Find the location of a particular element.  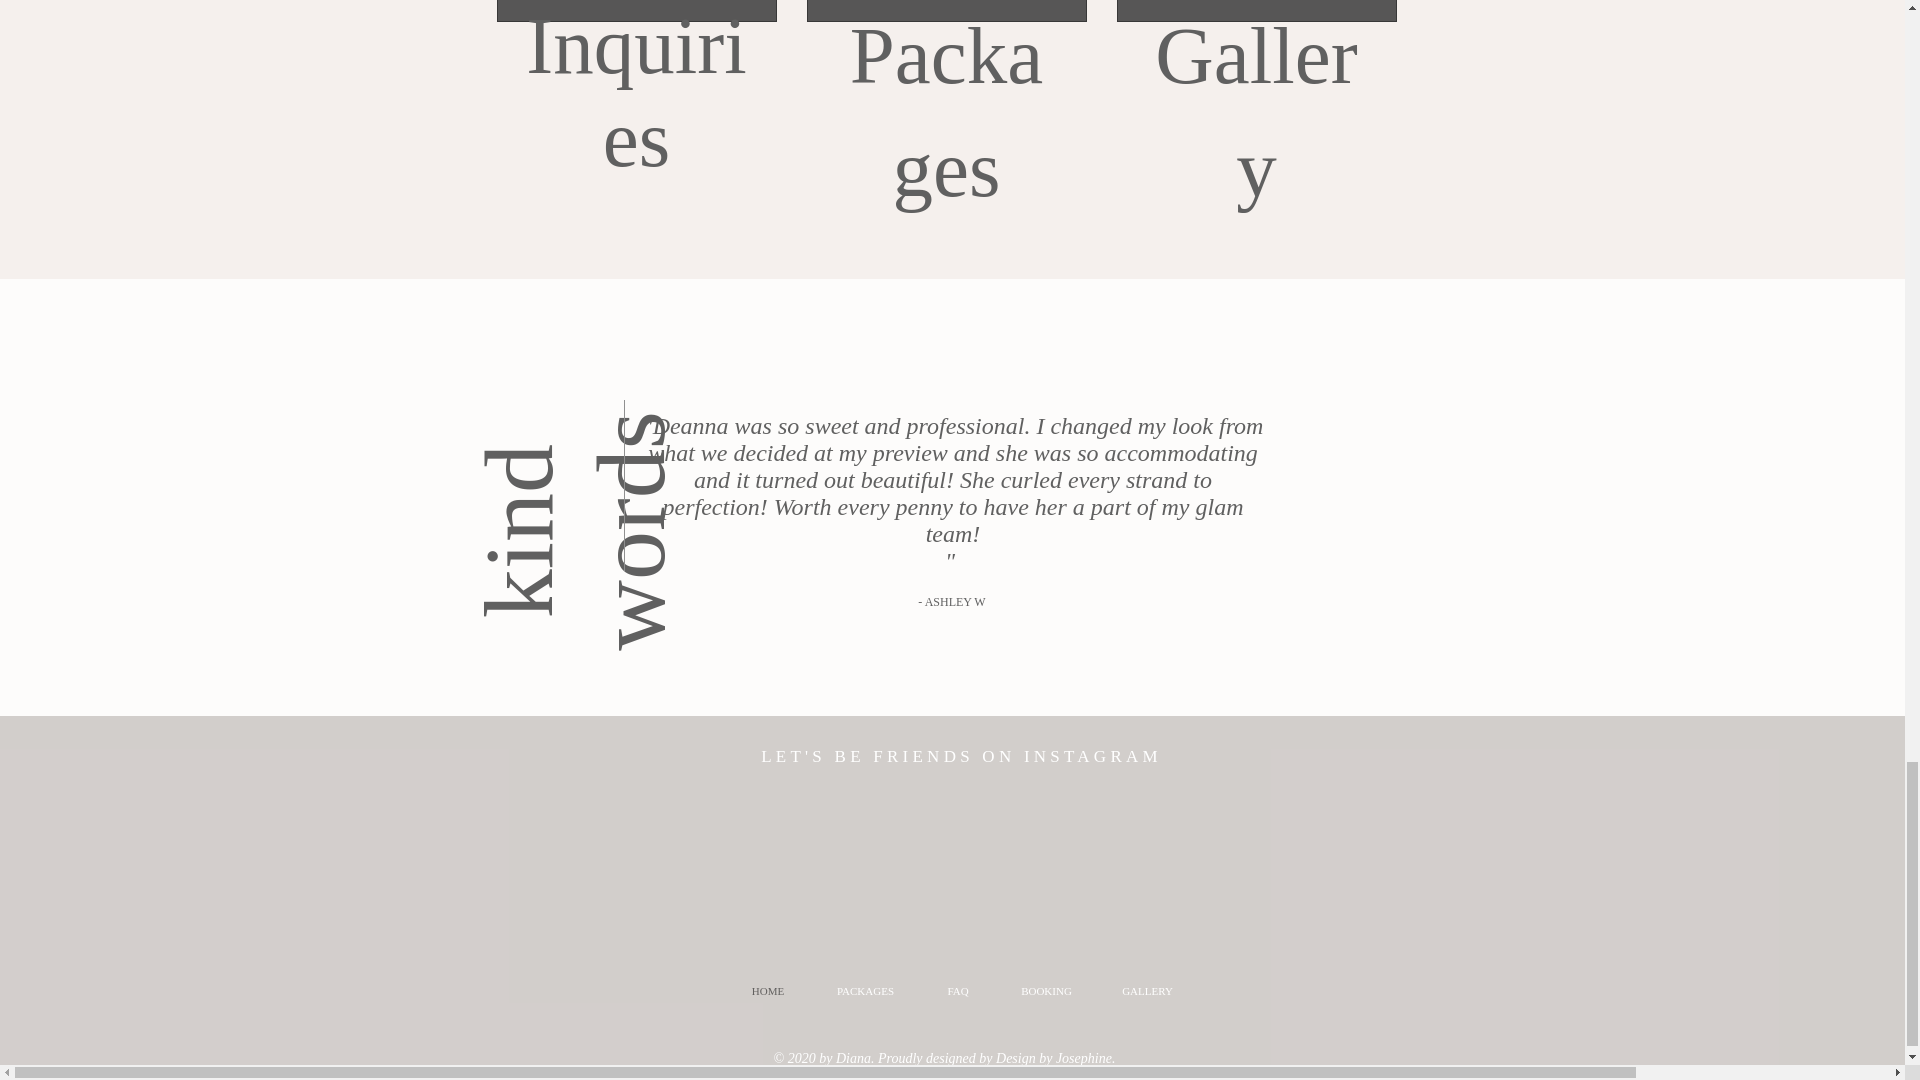

Inquiries is located at coordinates (636, 92).